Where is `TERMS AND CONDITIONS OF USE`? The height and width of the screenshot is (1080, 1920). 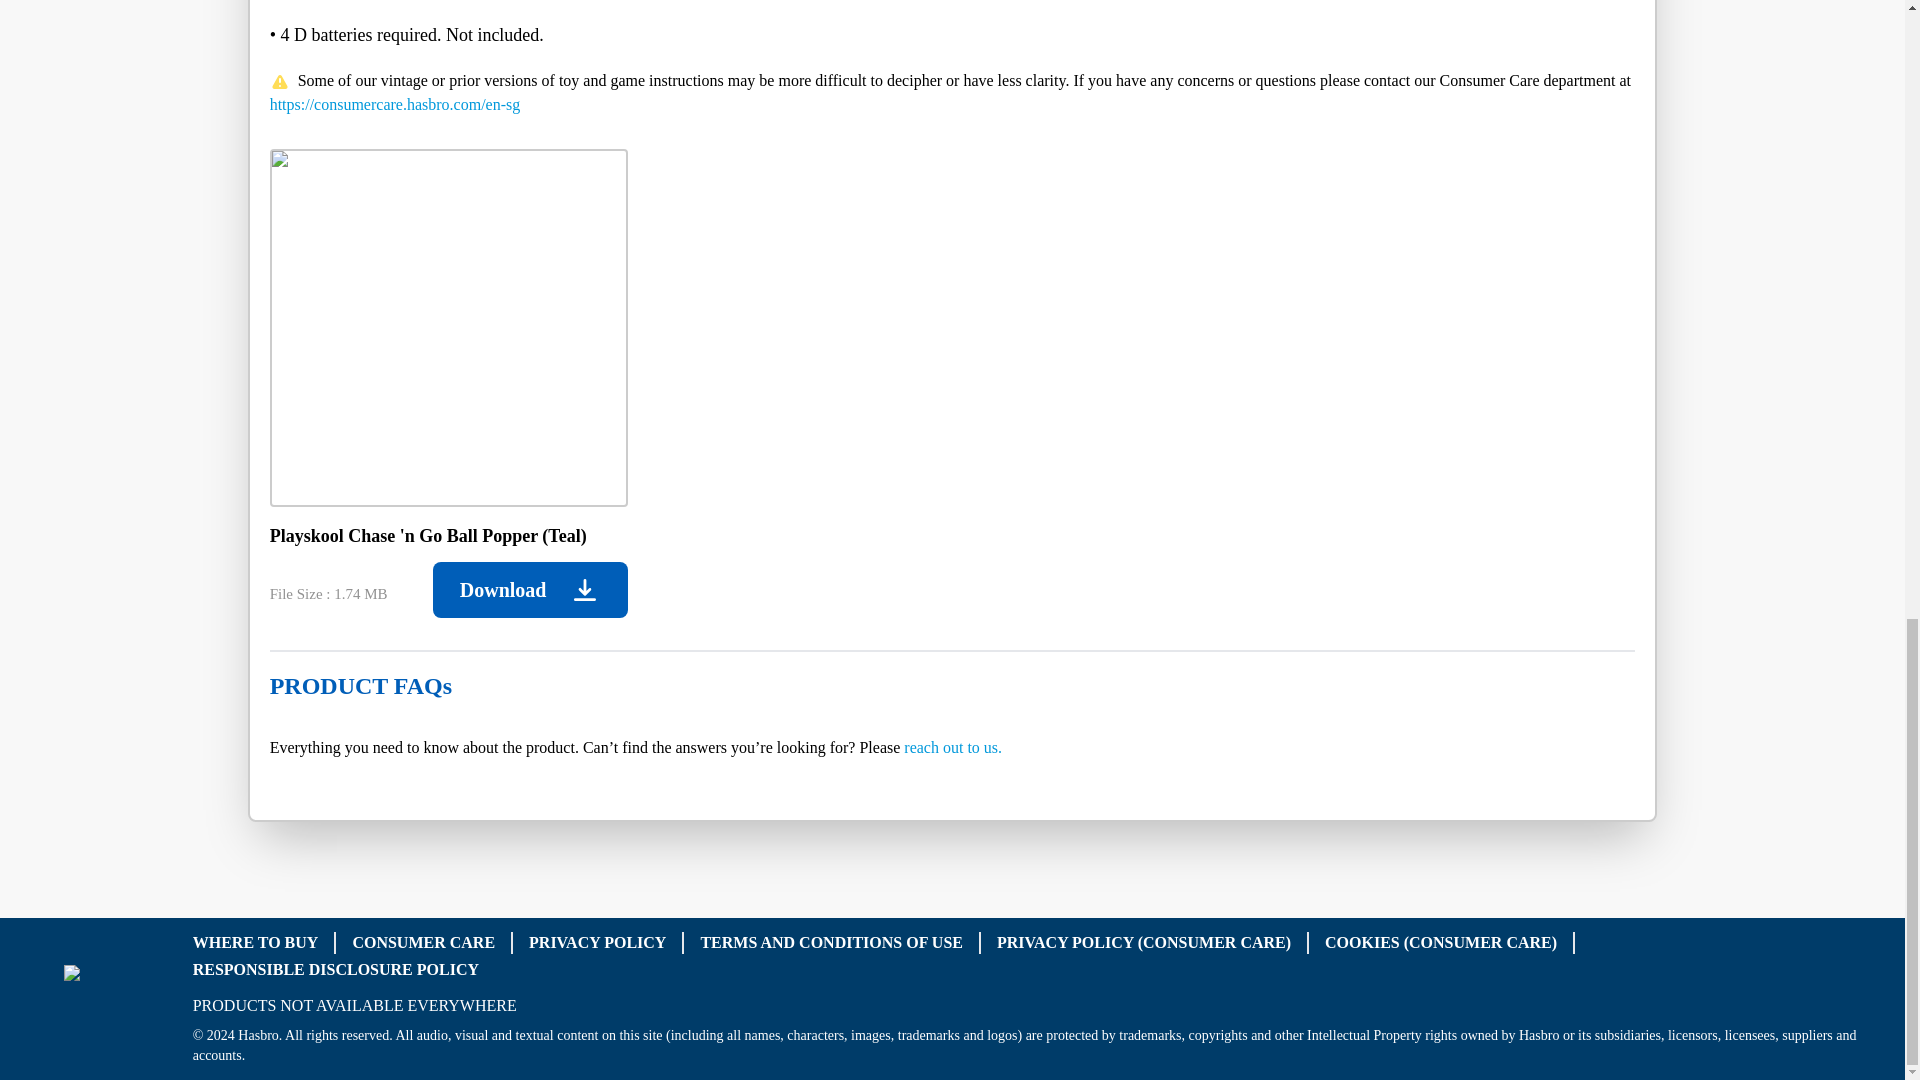
TERMS AND CONDITIONS OF USE is located at coordinates (832, 942).